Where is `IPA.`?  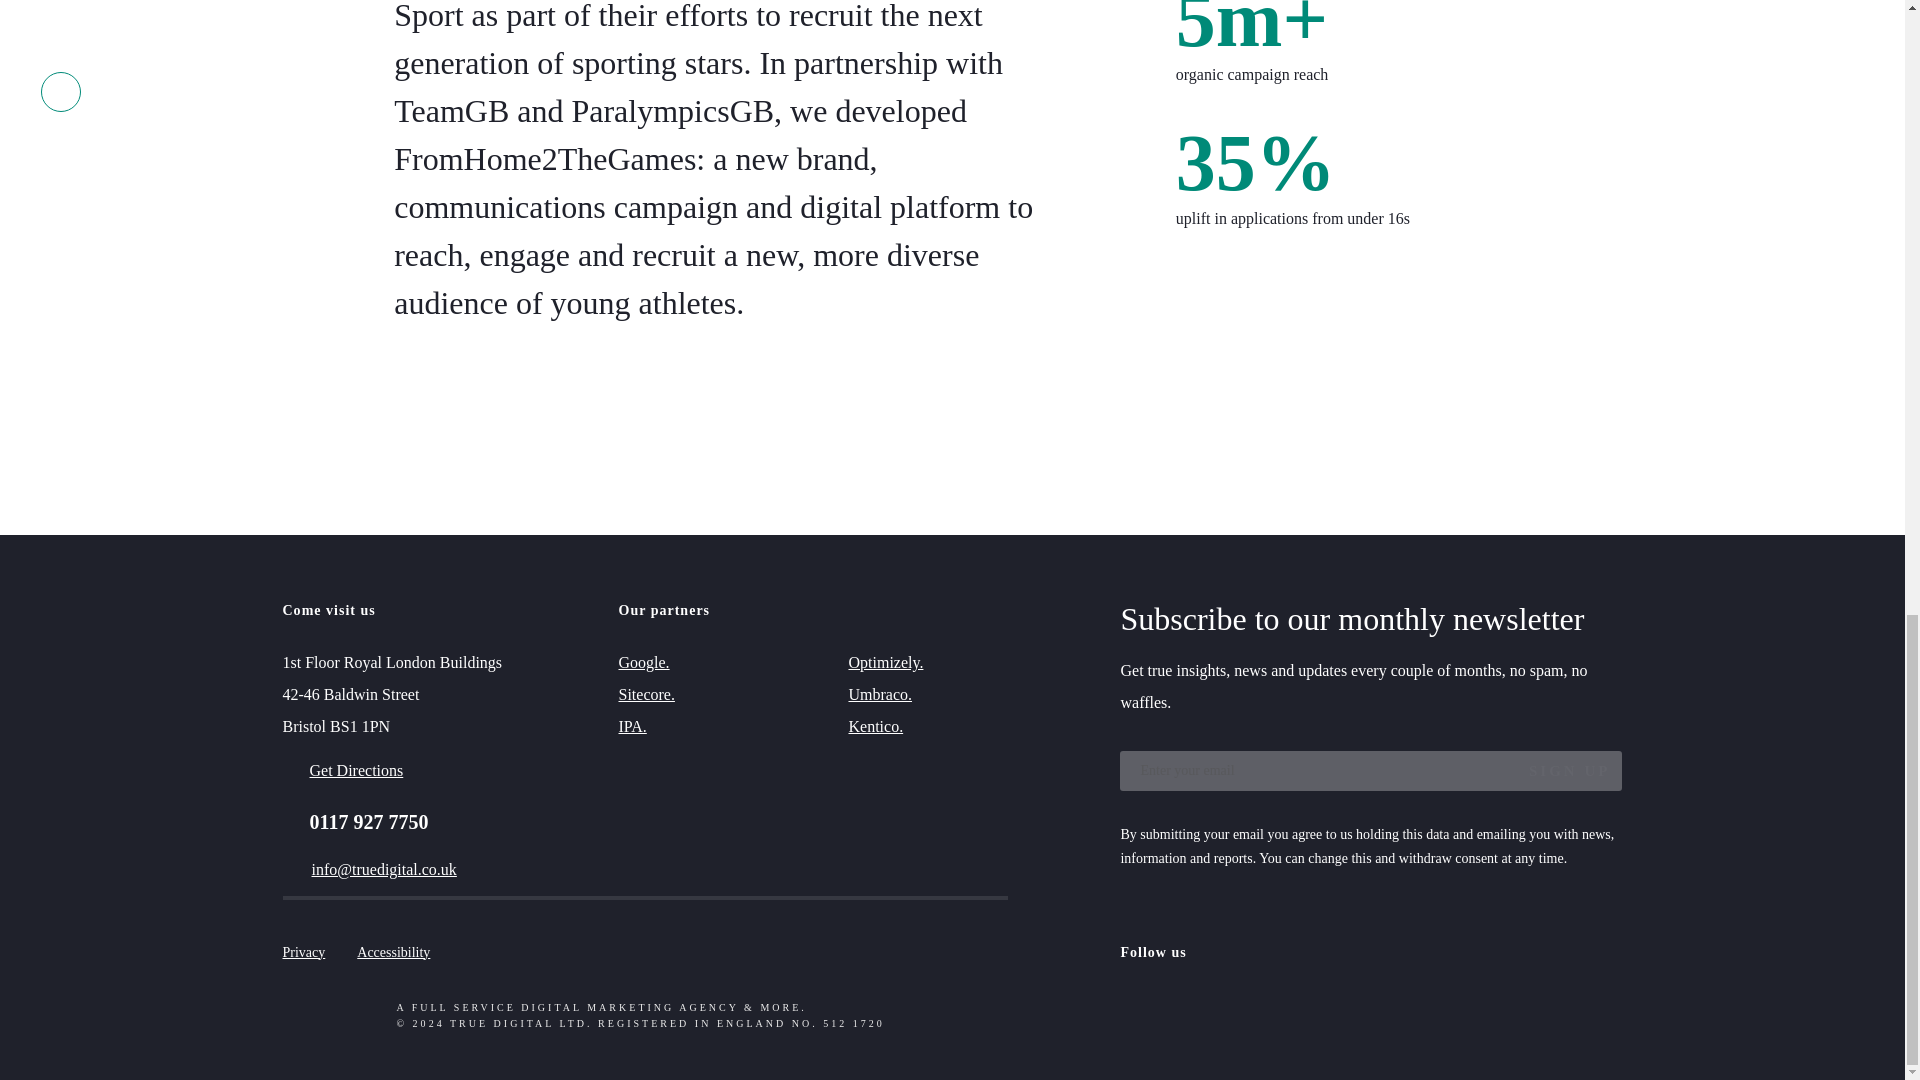 IPA. is located at coordinates (632, 726).